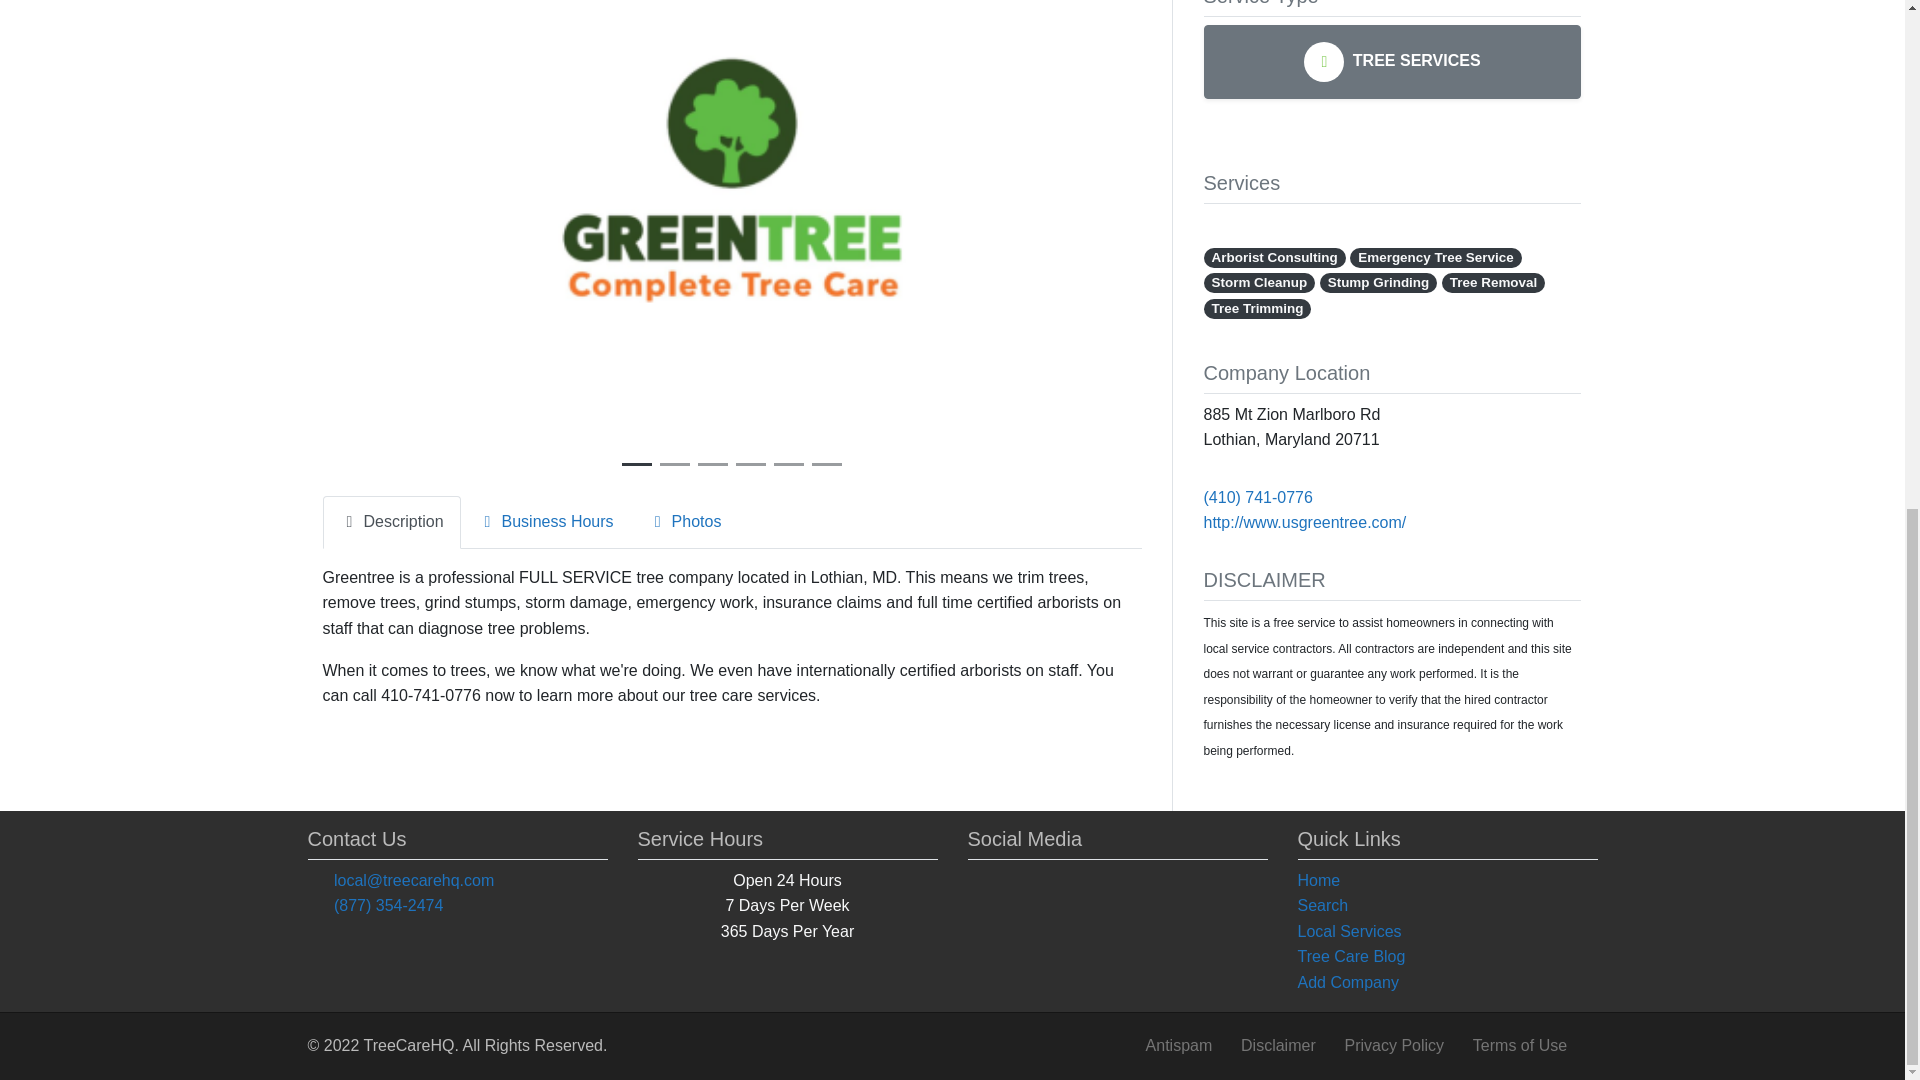  Describe the element at coordinates (1259, 282) in the screenshot. I see `Storm Cleanup` at that location.